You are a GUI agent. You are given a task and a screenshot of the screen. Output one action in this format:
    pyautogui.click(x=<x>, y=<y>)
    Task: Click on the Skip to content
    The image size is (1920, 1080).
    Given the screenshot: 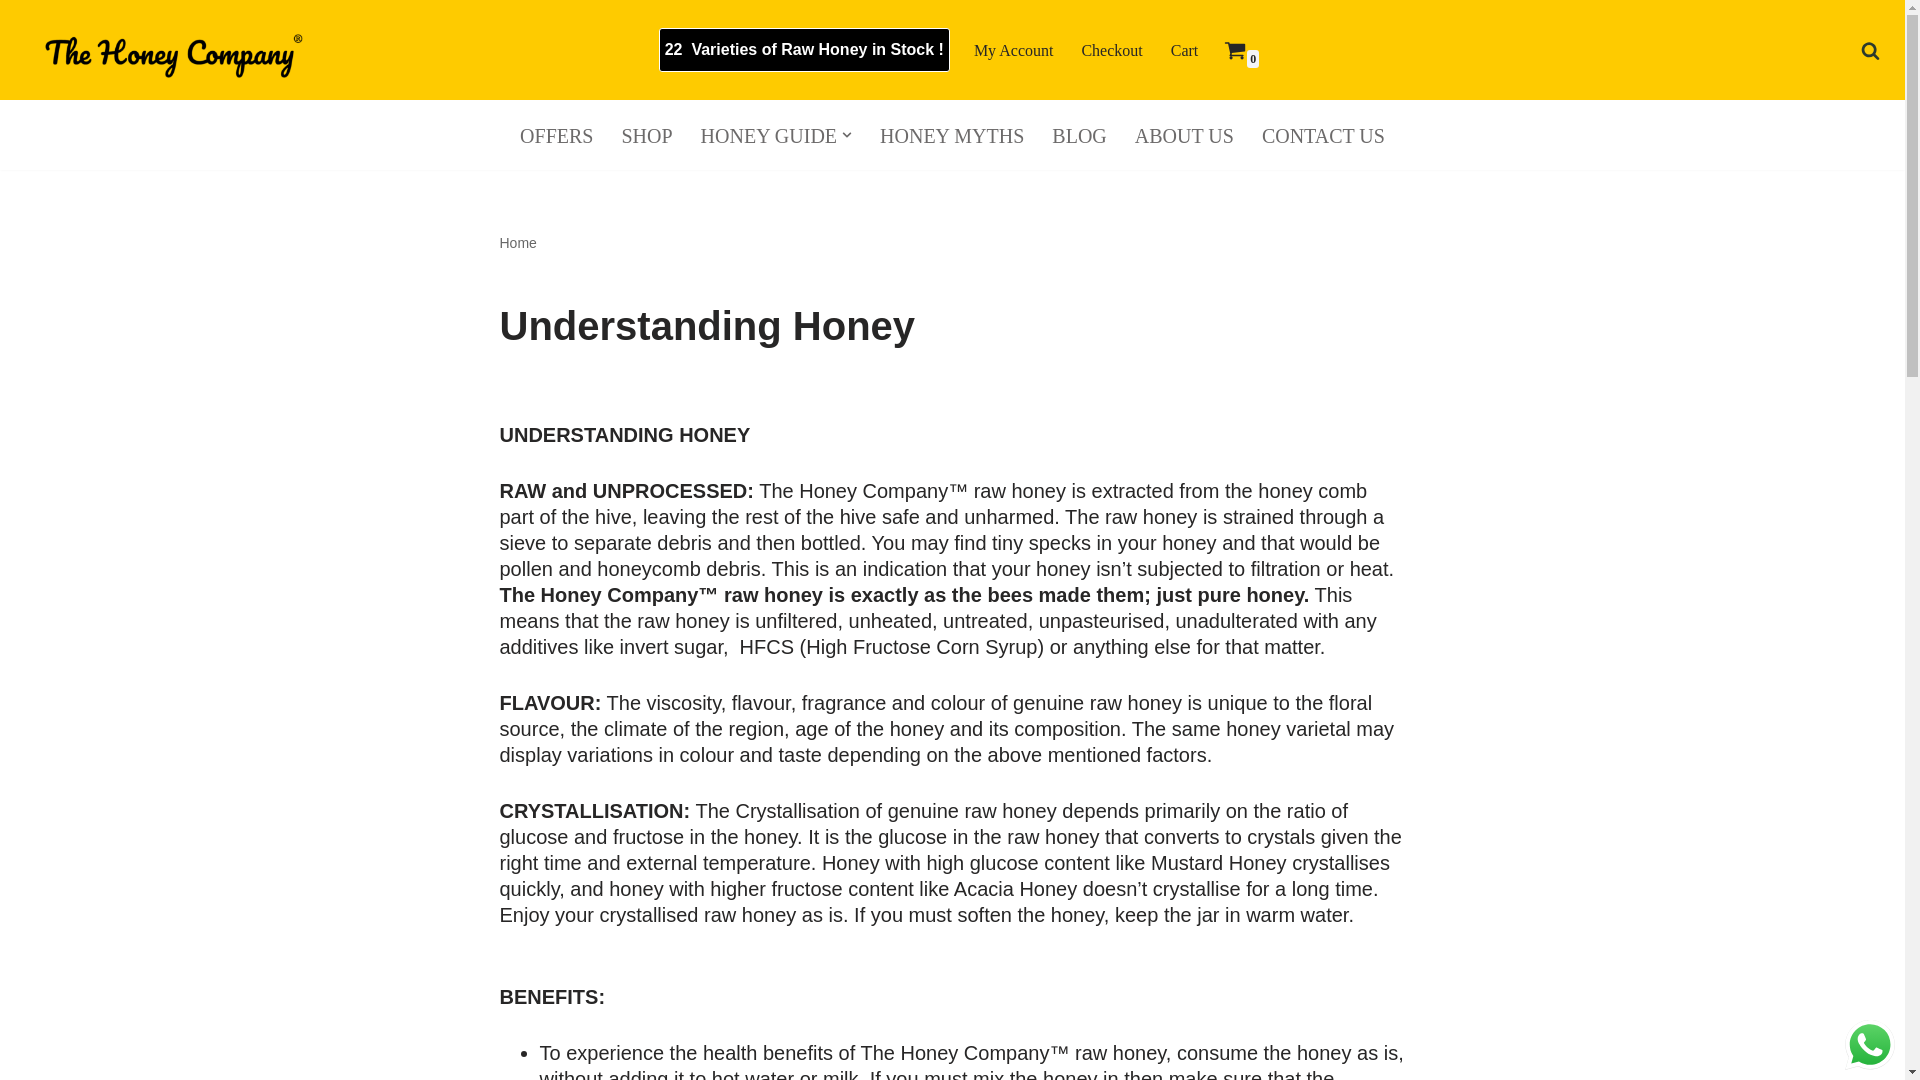 What is the action you would take?
    pyautogui.click(x=15, y=42)
    